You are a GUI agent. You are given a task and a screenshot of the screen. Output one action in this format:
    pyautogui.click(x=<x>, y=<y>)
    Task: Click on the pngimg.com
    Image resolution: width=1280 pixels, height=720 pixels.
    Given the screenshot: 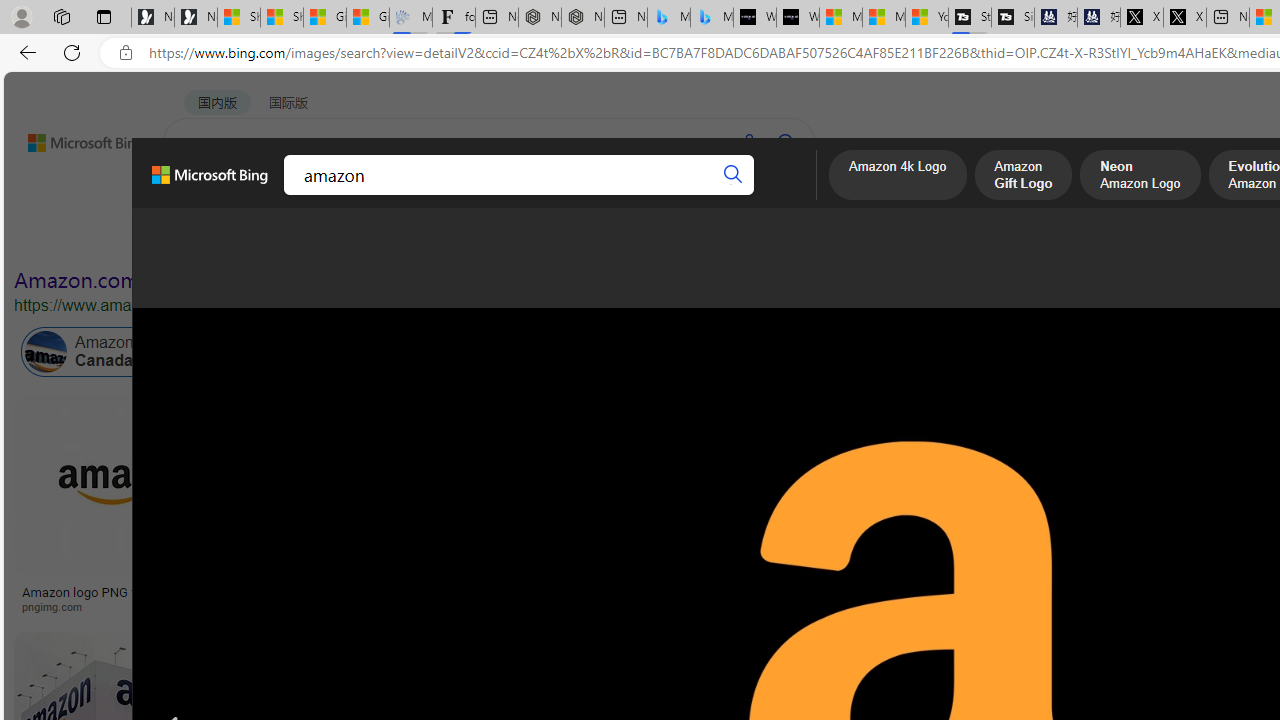 What is the action you would take?
    pyautogui.click(x=124, y=606)
    